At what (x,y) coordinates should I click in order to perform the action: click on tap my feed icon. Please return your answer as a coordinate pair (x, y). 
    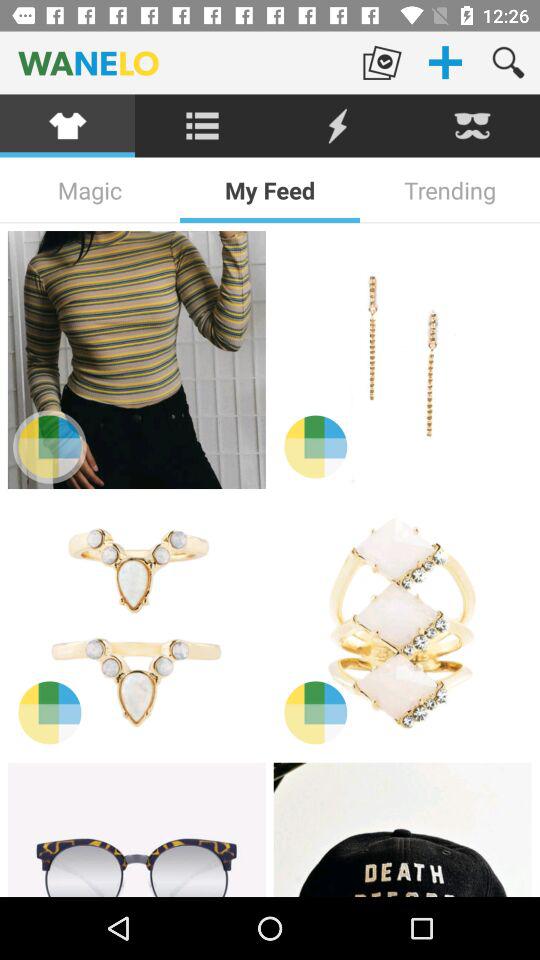
    Looking at the image, I should click on (270, 190).